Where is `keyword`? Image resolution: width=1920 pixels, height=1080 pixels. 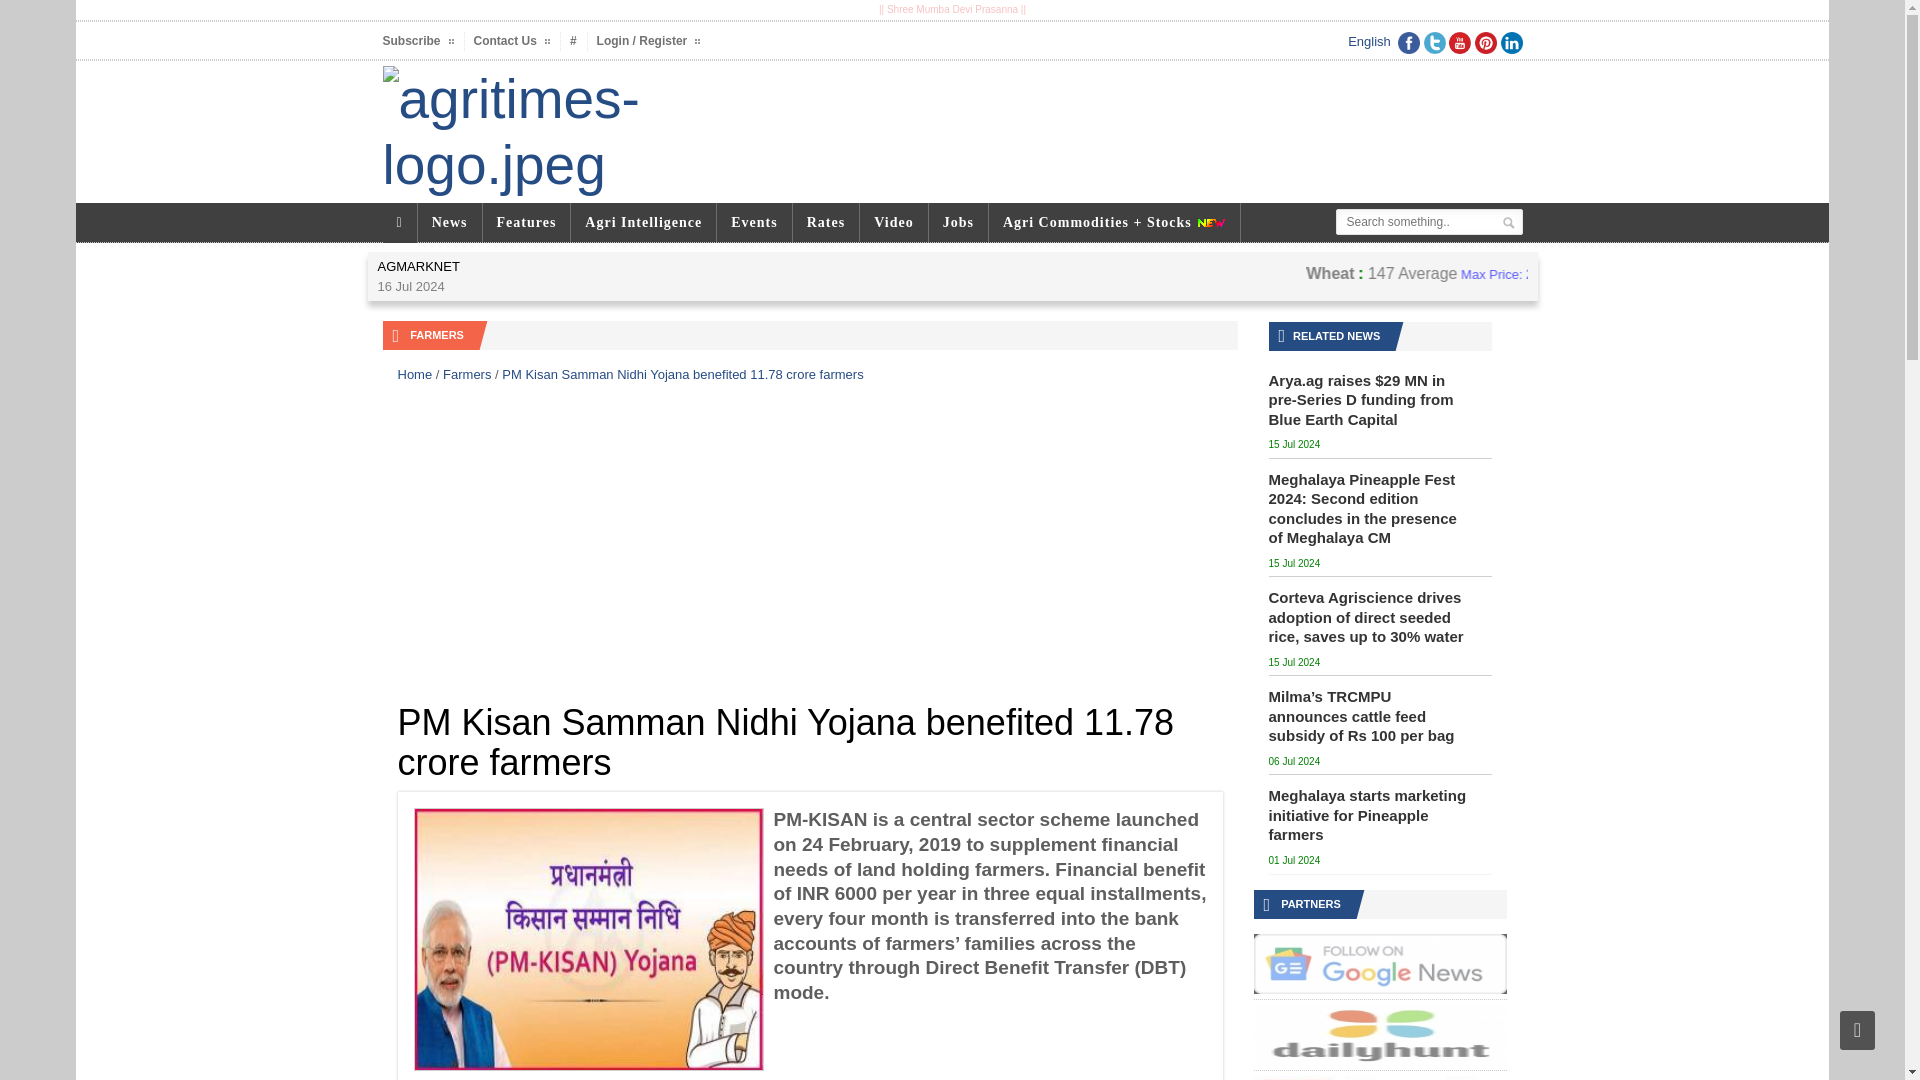
keyword is located at coordinates (1429, 221).